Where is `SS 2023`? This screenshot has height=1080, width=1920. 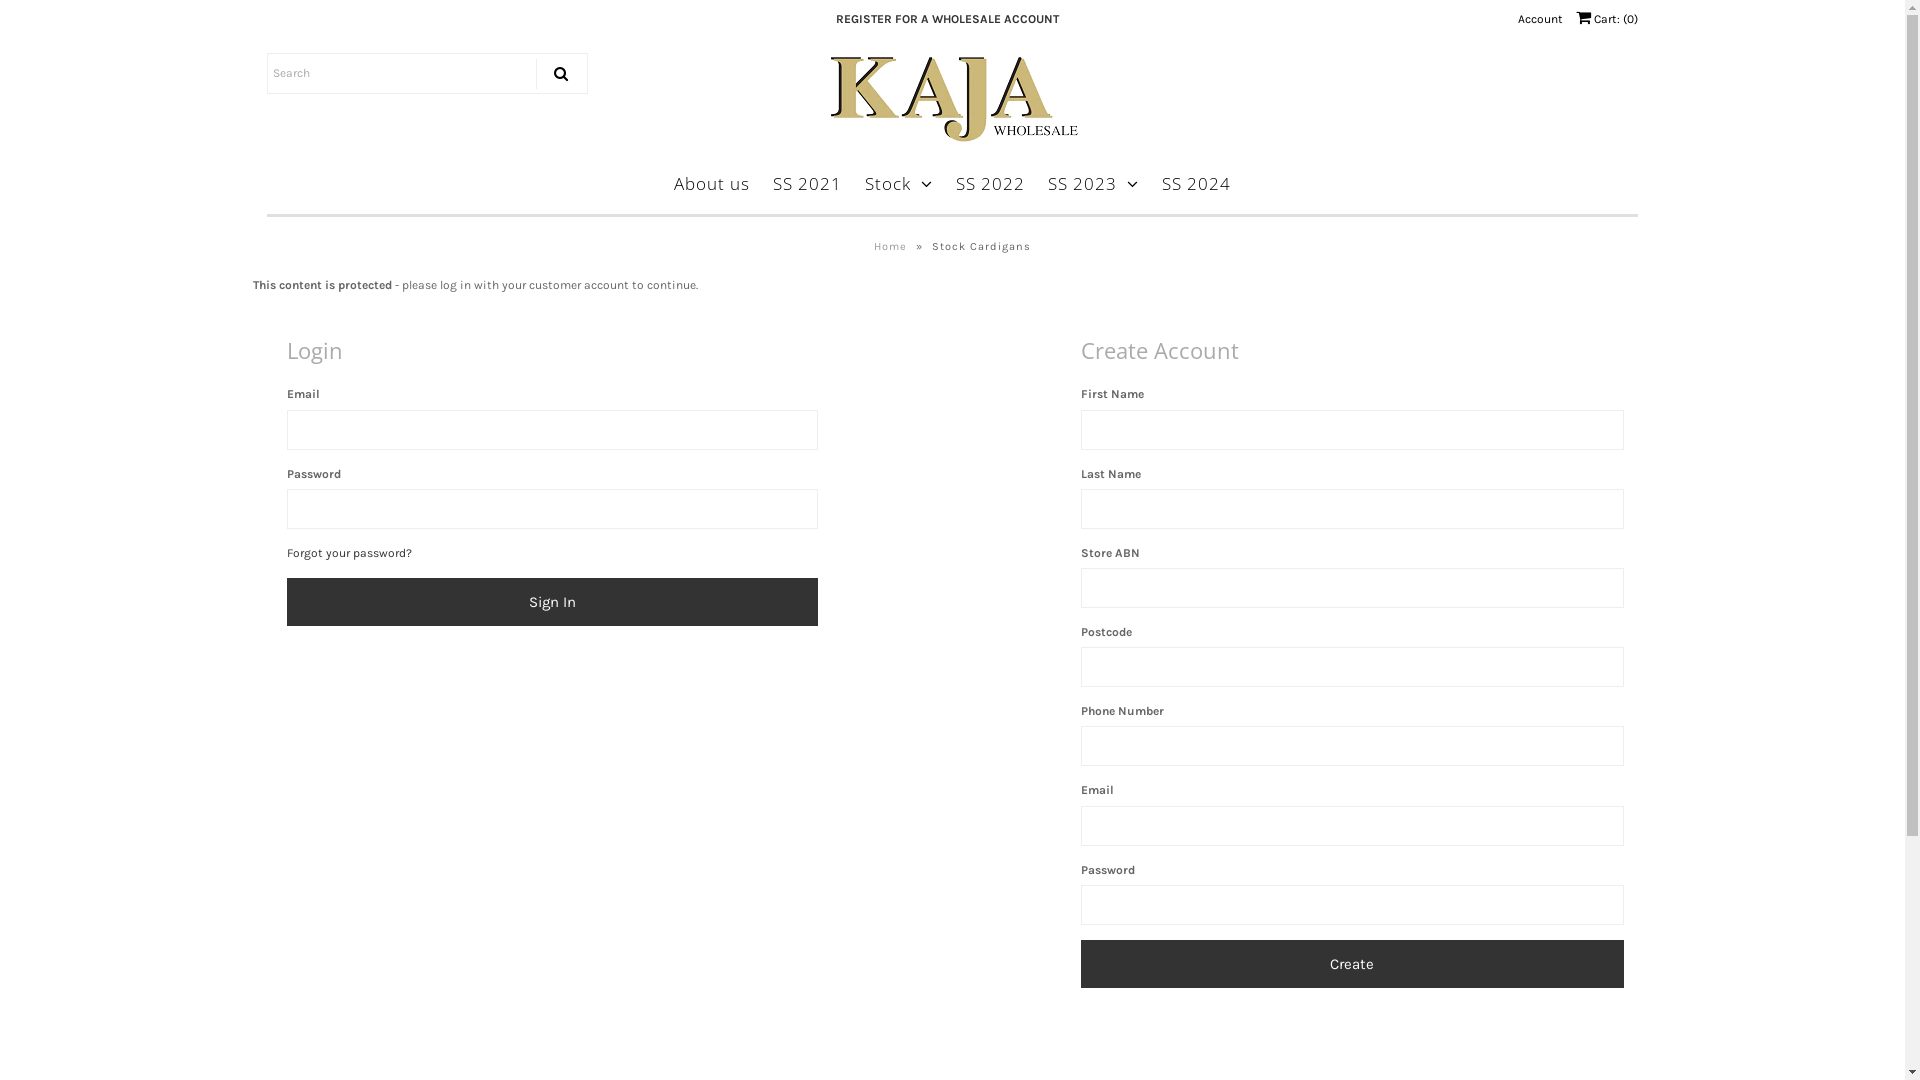 SS 2023 is located at coordinates (1094, 183).